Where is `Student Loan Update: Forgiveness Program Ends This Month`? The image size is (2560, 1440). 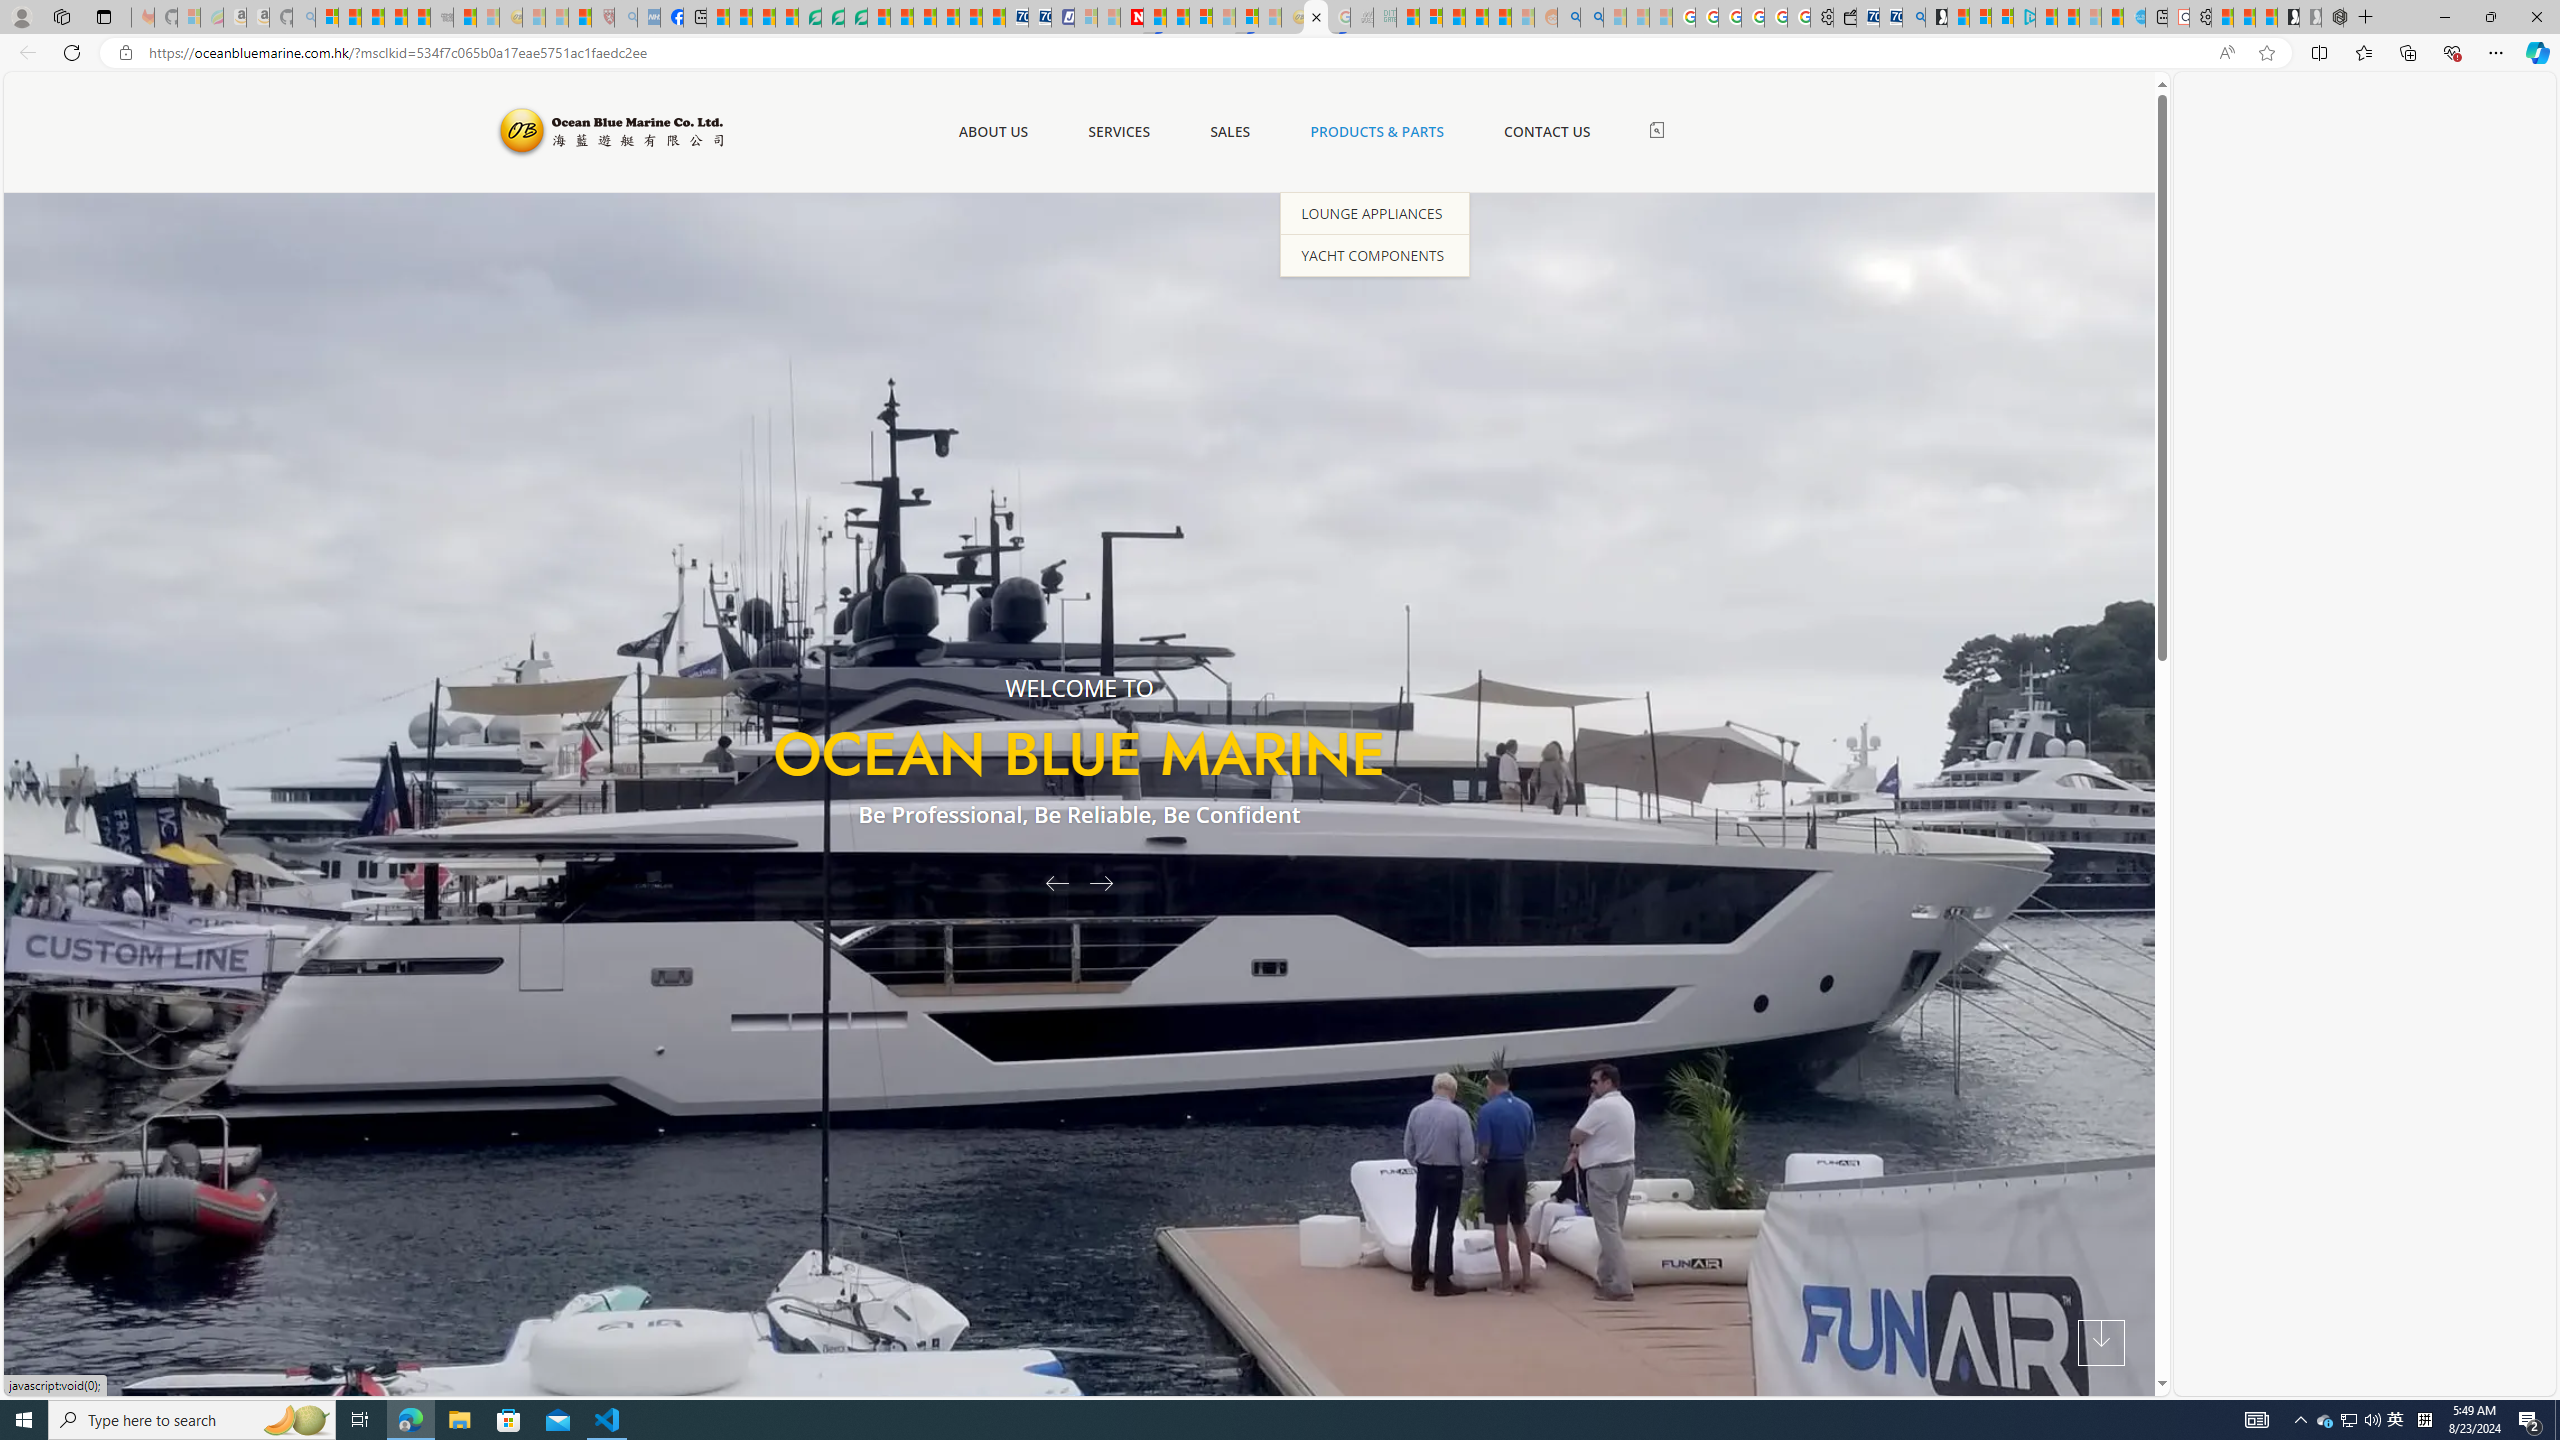 Student Loan Update: Forgiveness Program Ends This Month is located at coordinates (1500, 17).